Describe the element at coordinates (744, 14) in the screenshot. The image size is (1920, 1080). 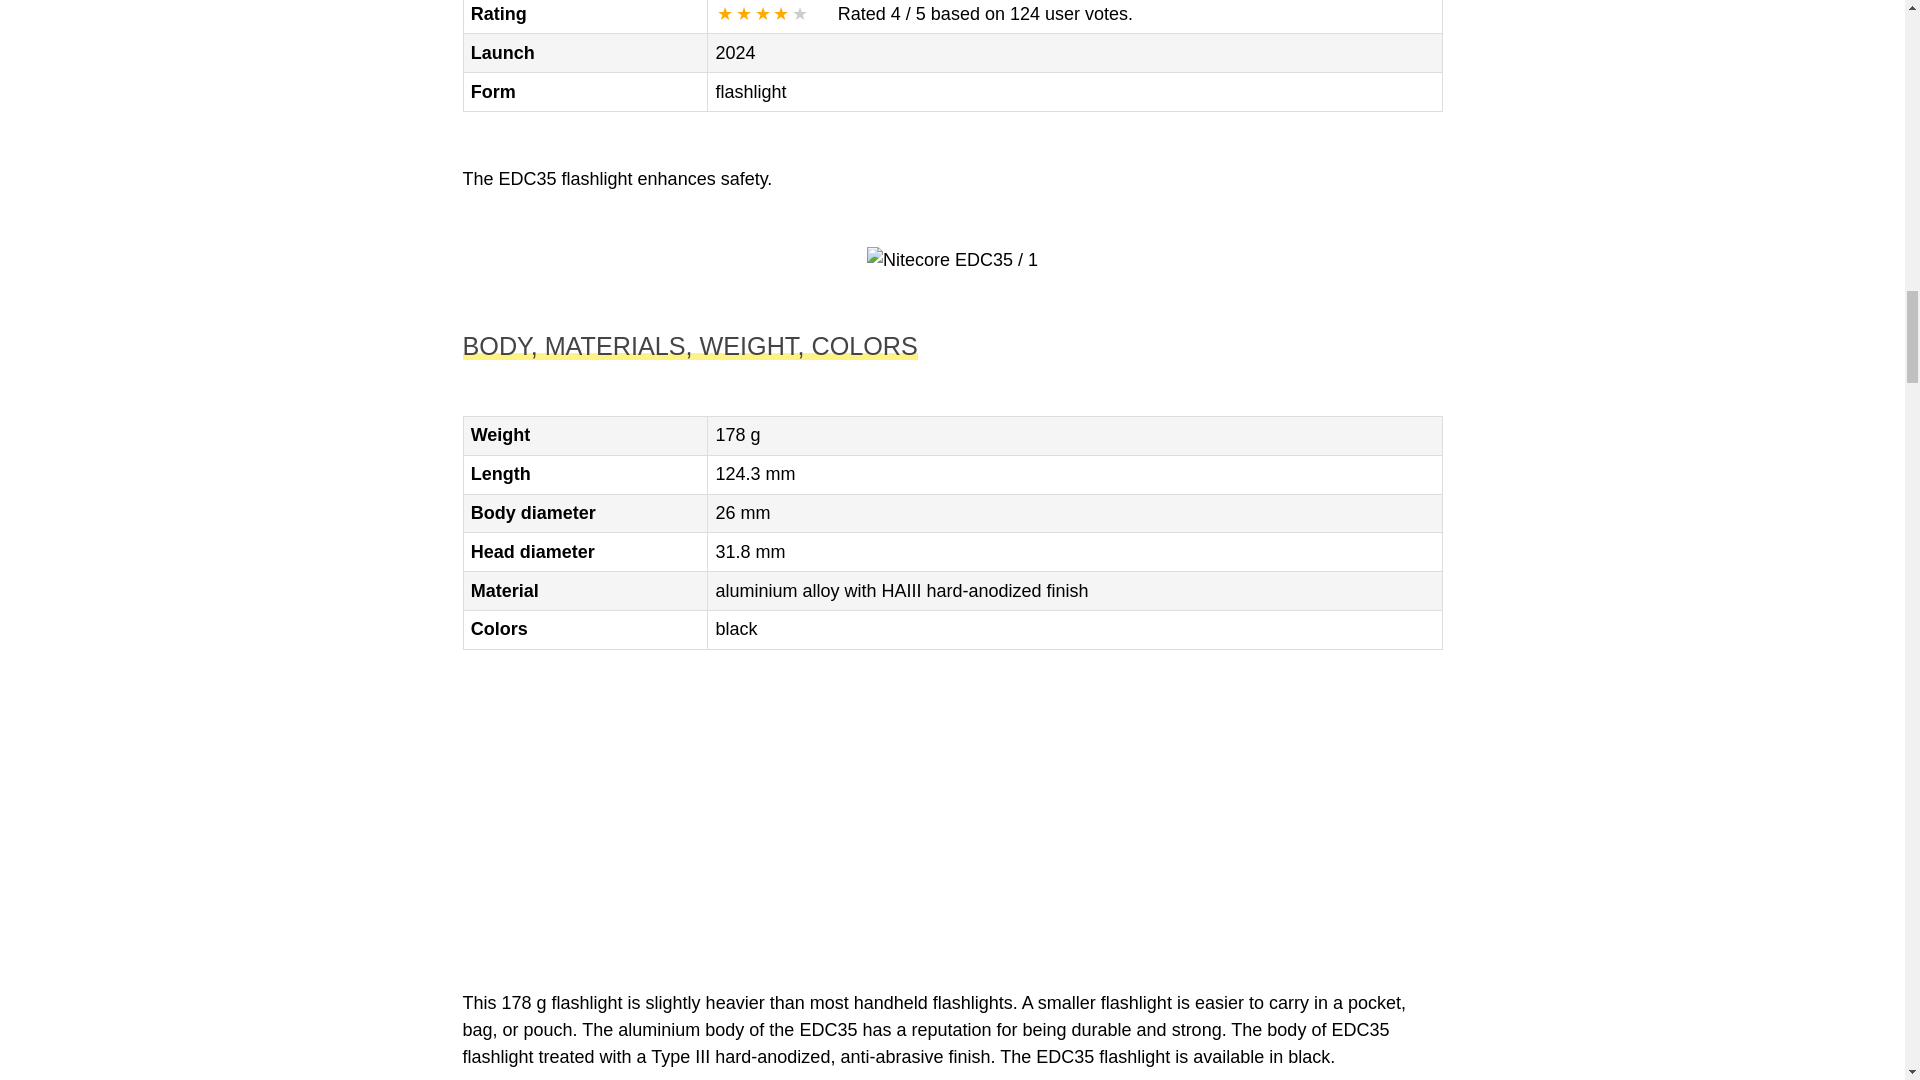
I see `Fair` at that location.